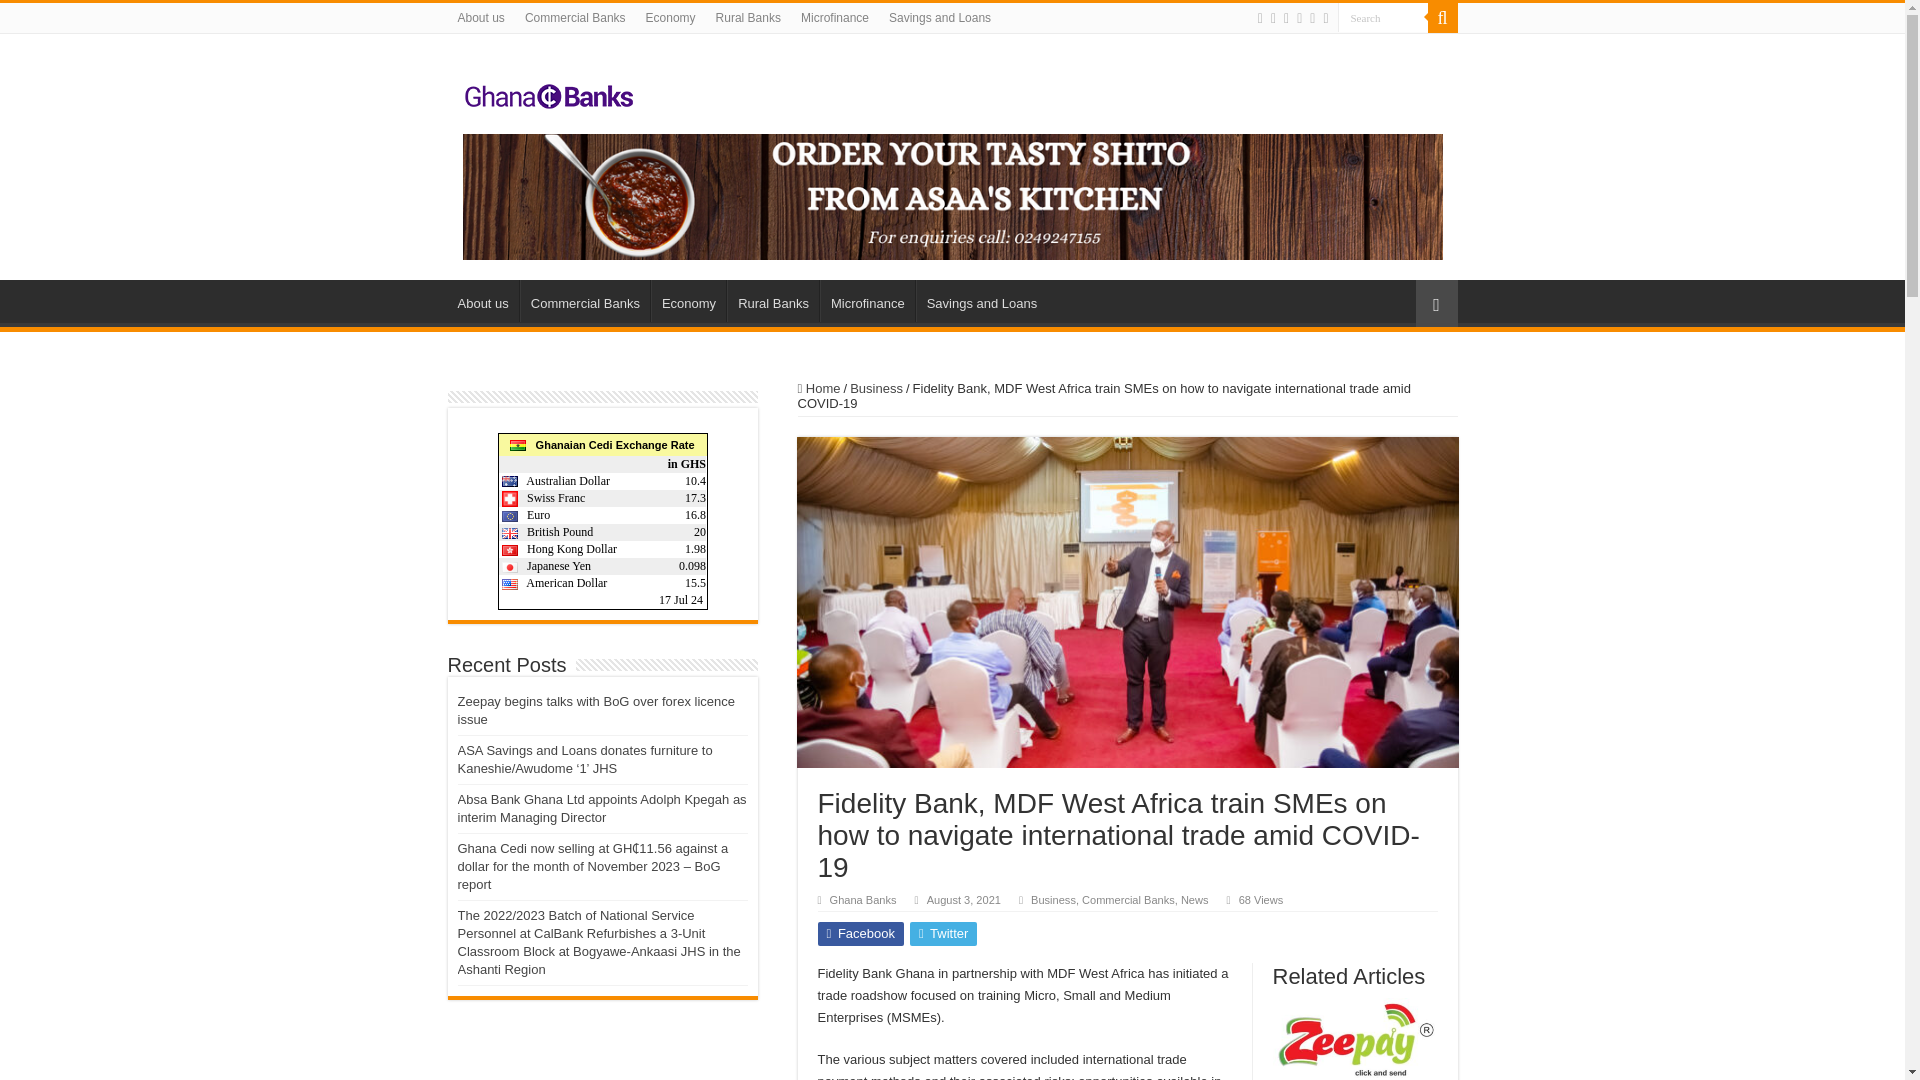 The height and width of the screenshot is (1080, 1920). Describe the element at coordinates (688, 300) in the screenshot. I see `Economy` at that location.